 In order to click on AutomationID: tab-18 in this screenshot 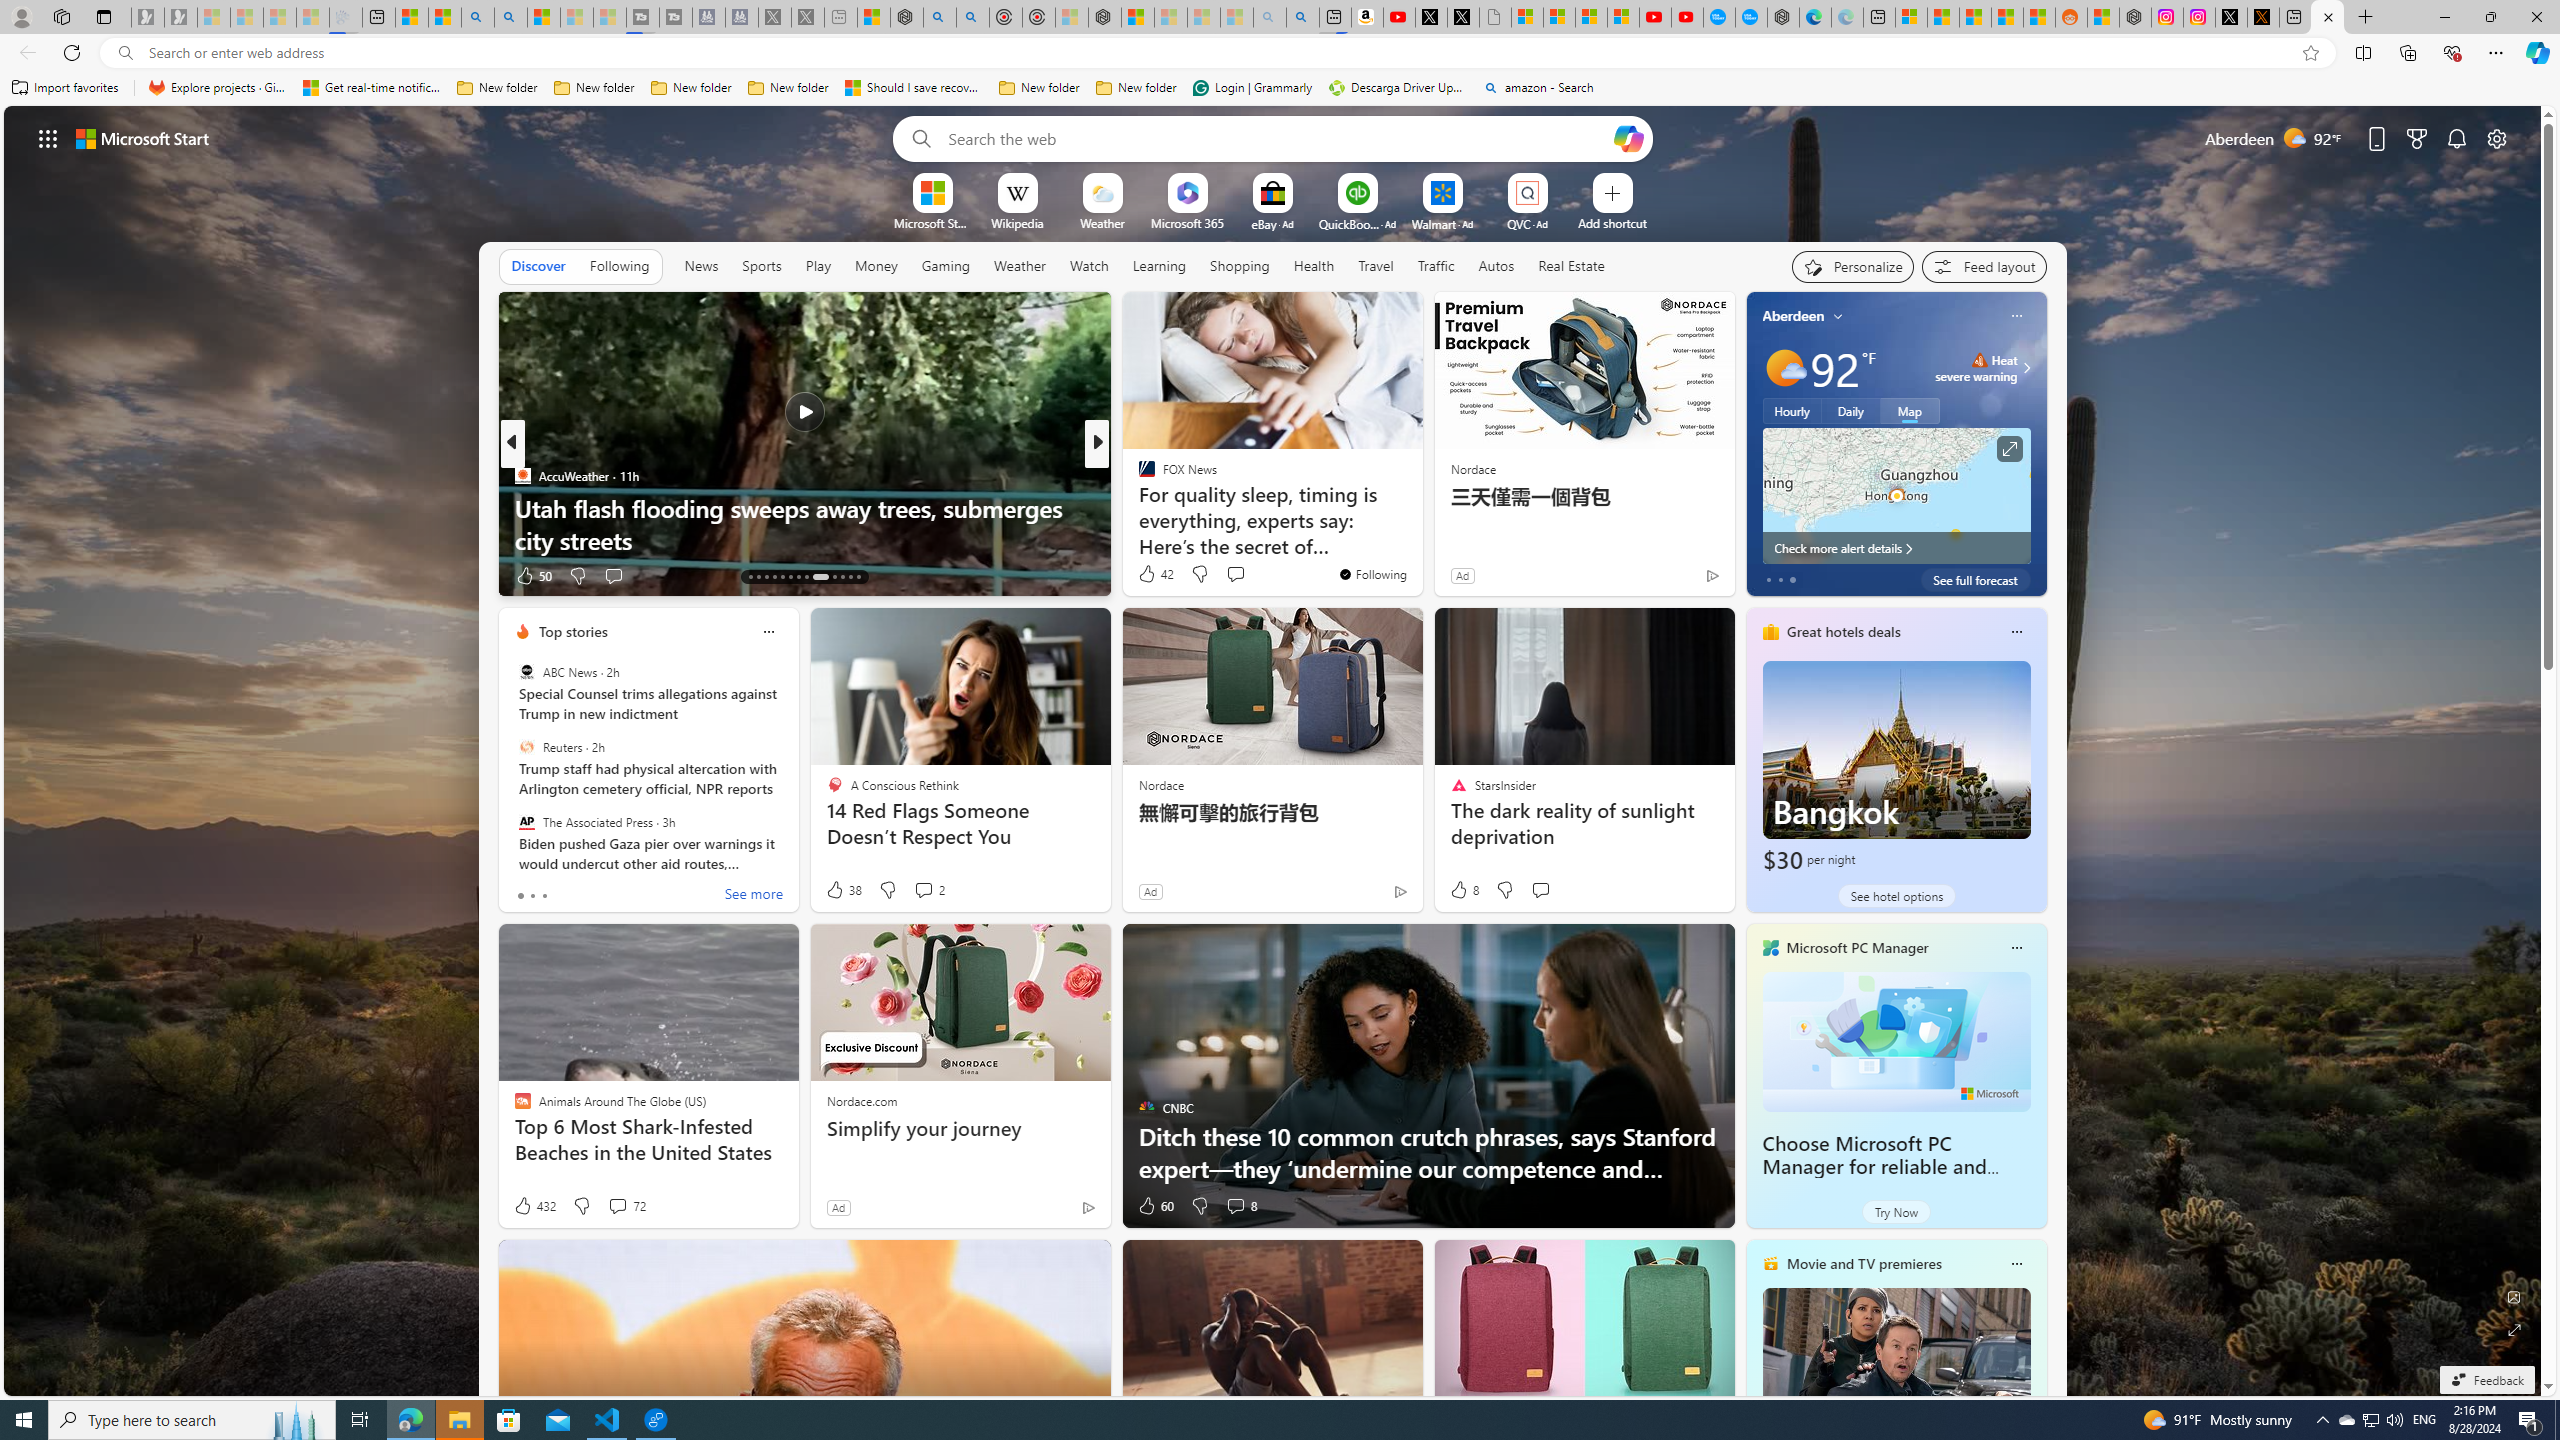, I will do `click(790, 577)`.